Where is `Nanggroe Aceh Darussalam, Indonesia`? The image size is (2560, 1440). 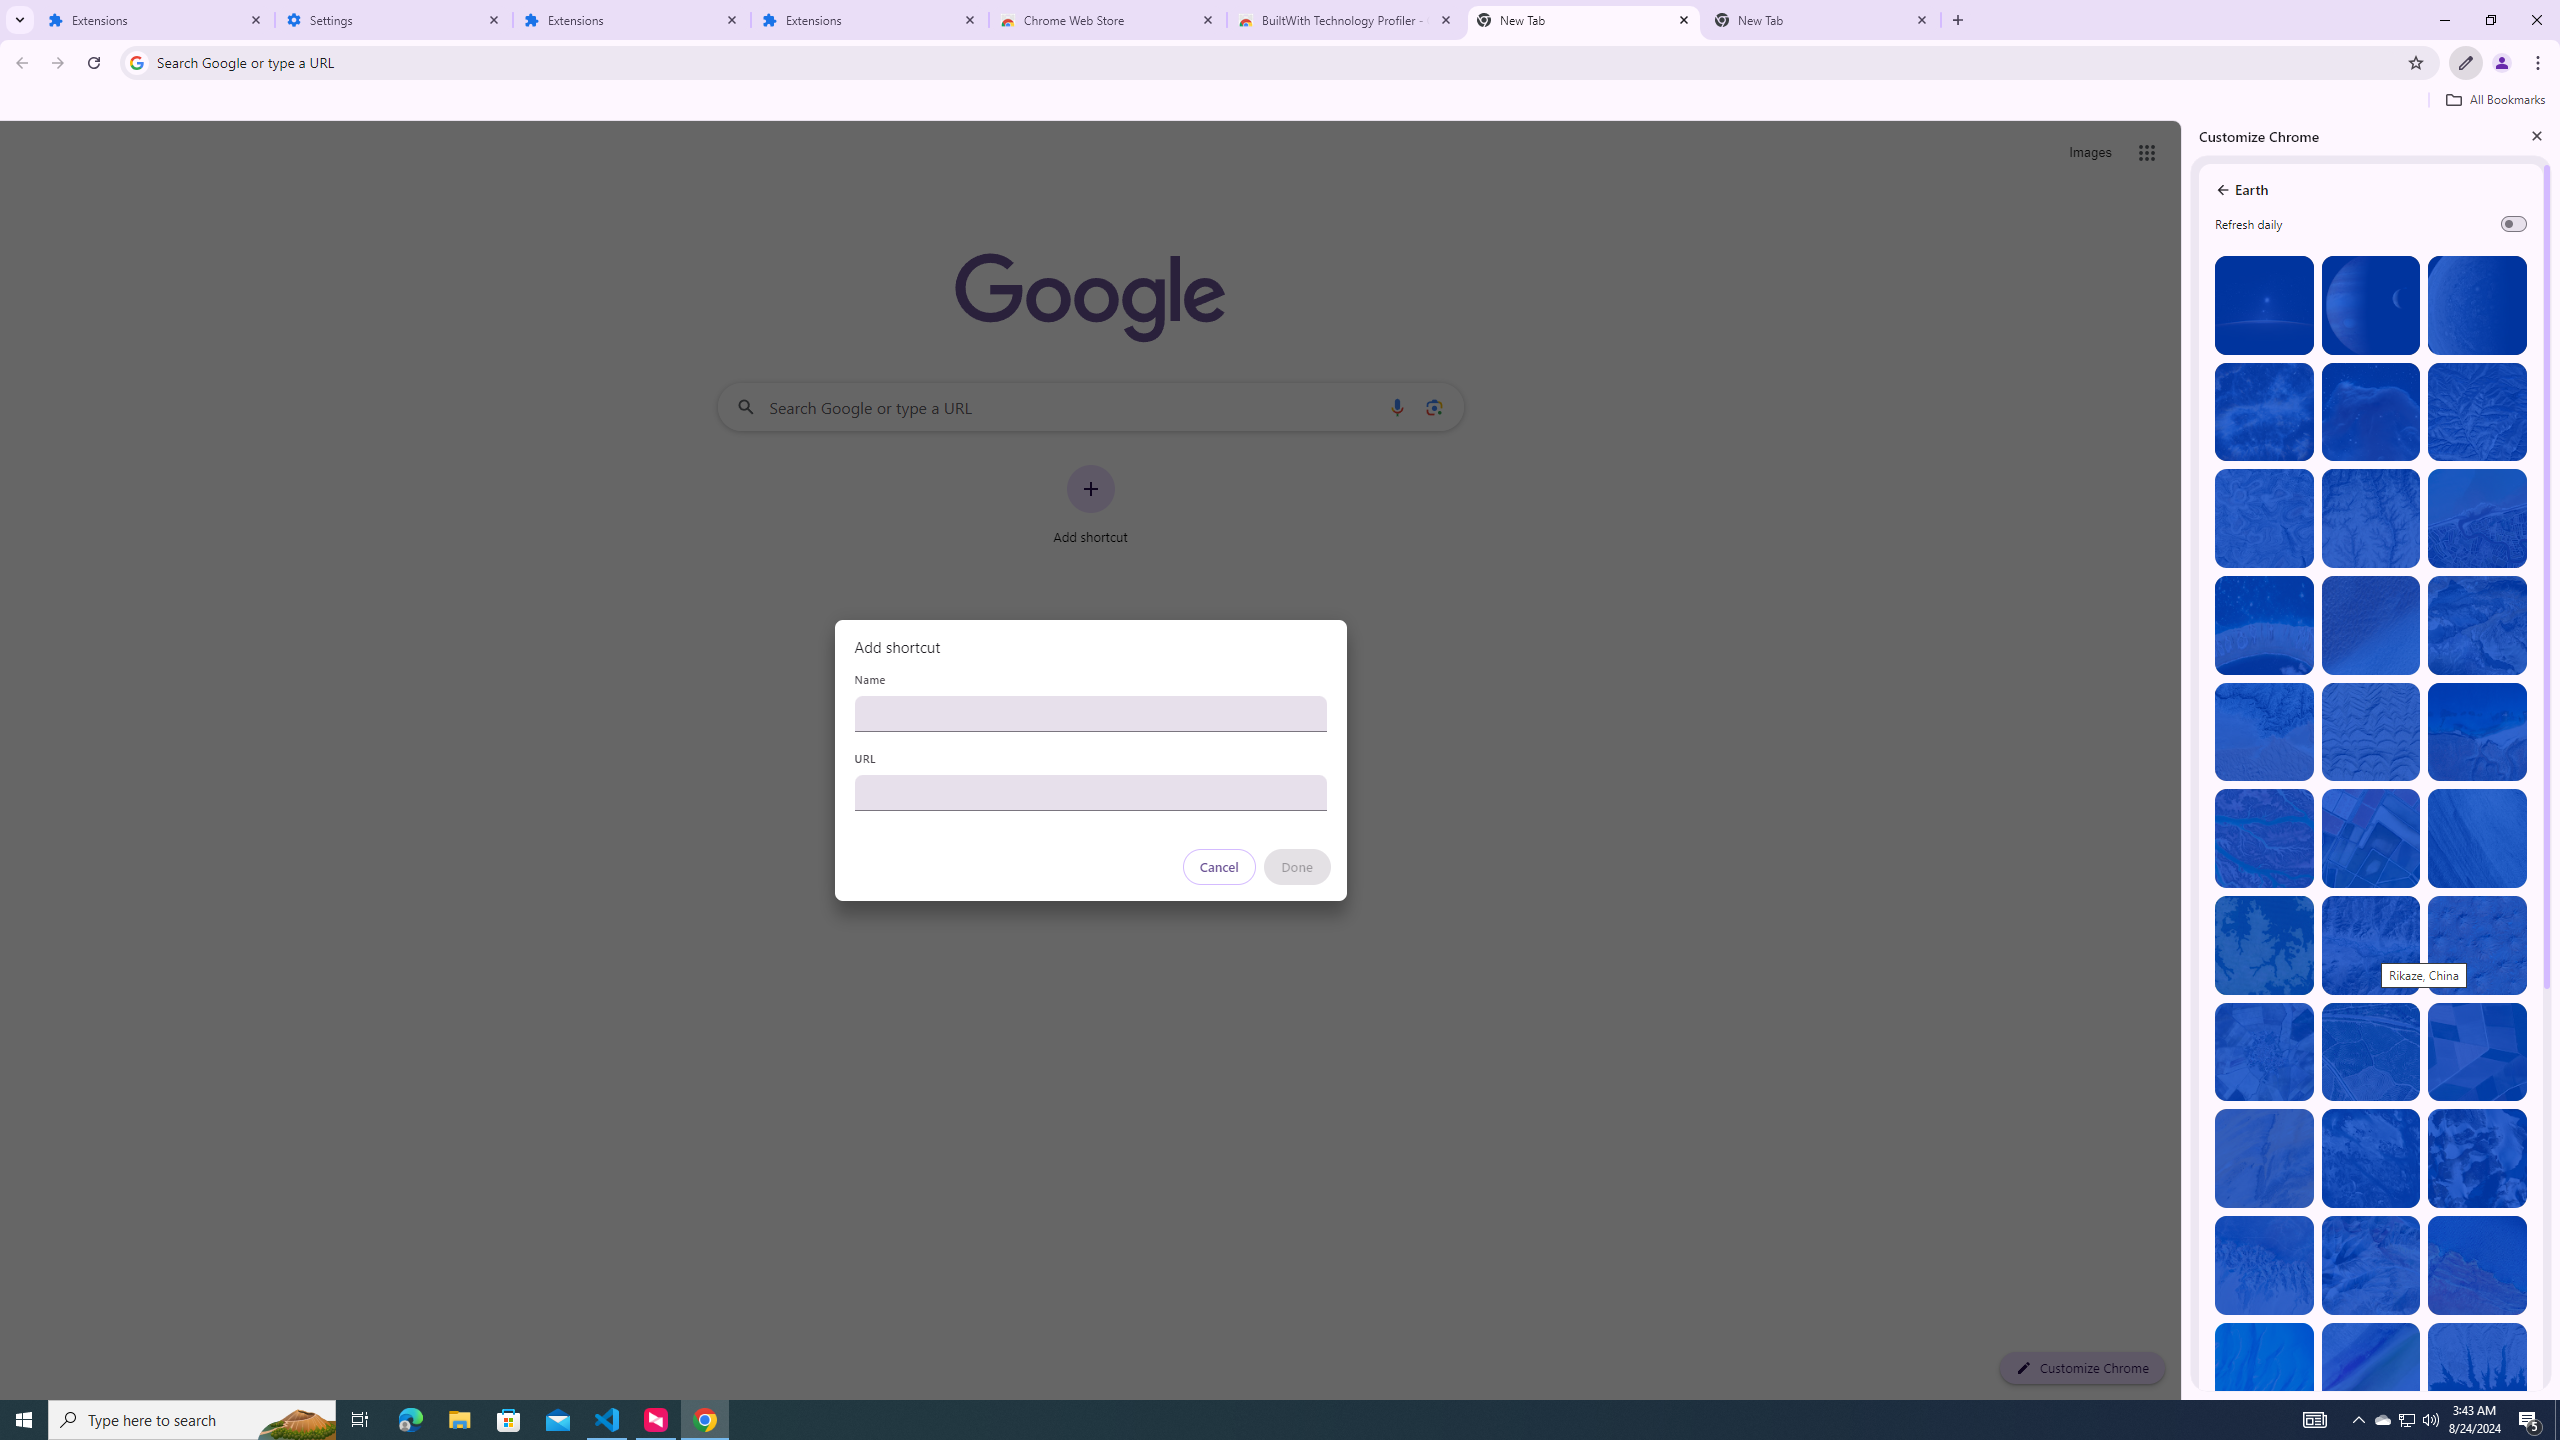 Nanggroe Aceh Darussalam, Indonesia is located at coordinates (2476, 518).